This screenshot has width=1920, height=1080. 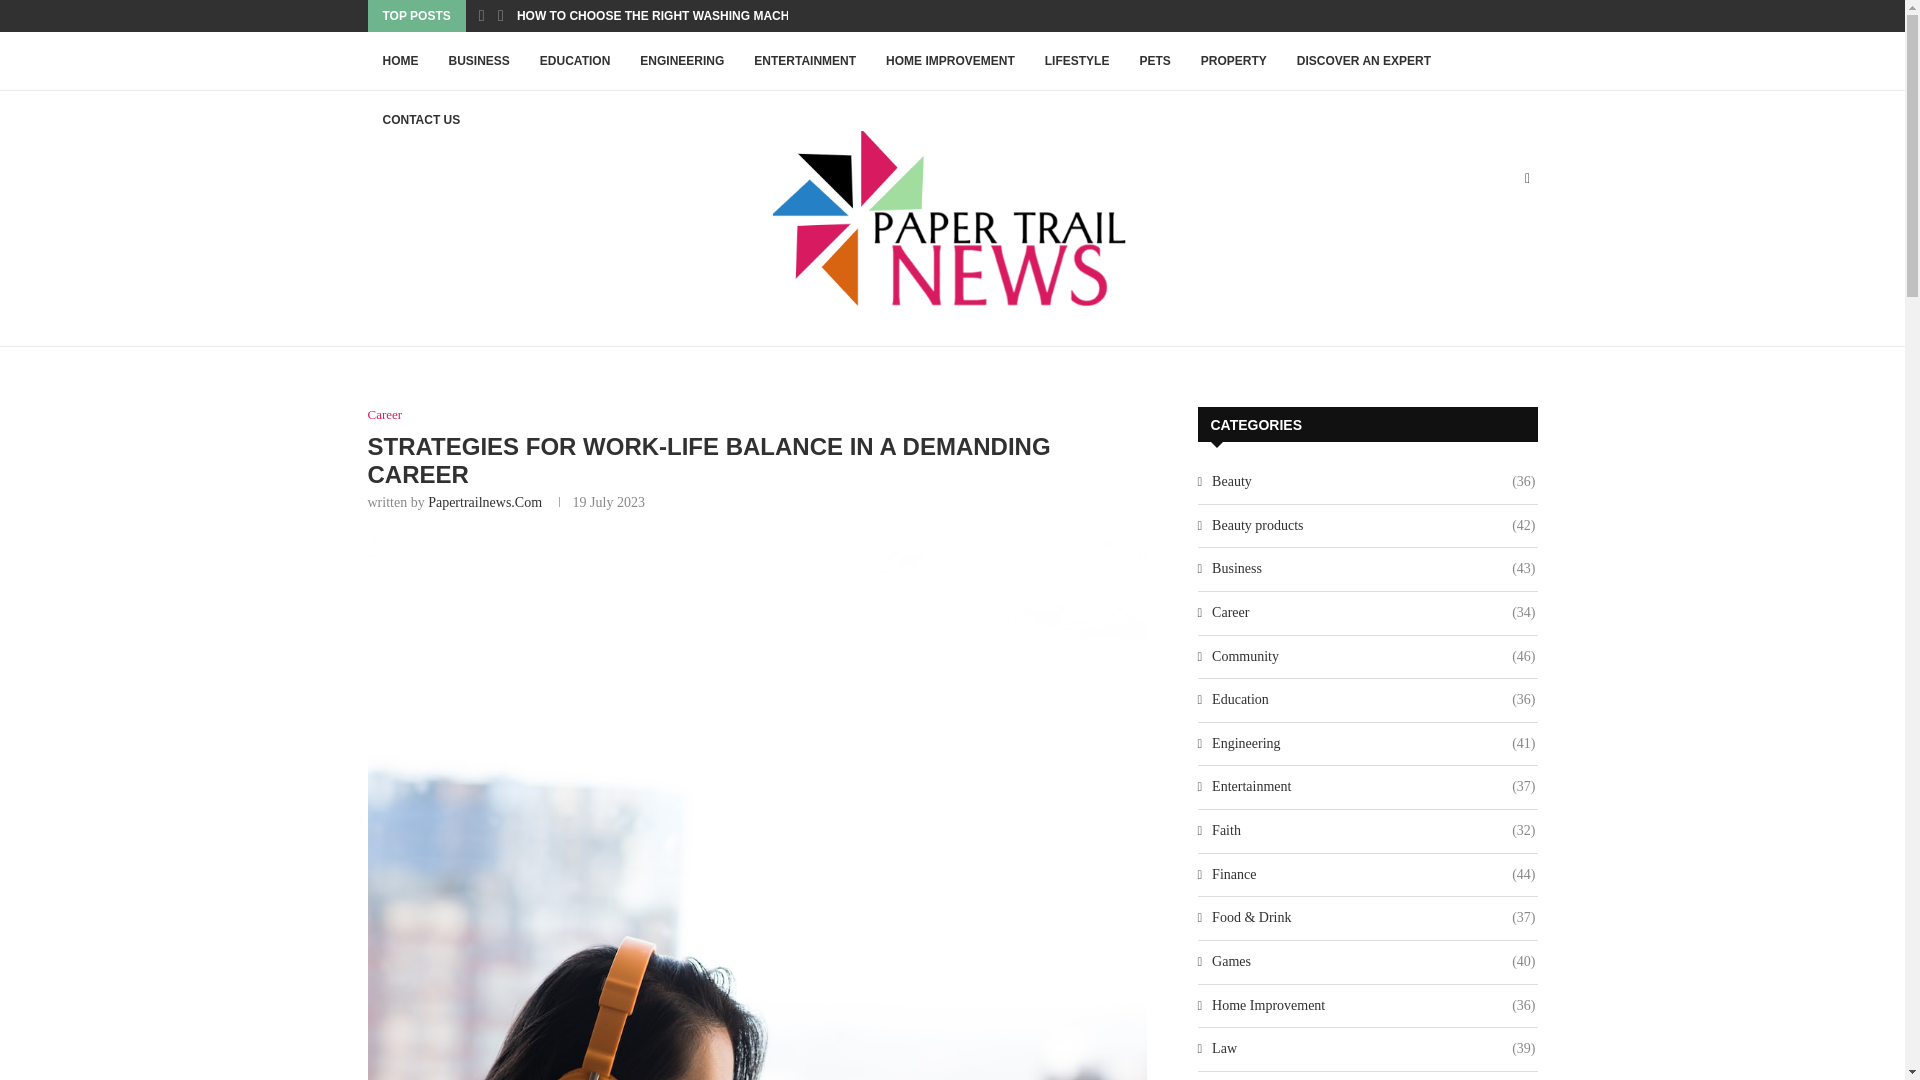 I want to click on BUSINESS, so click(x=478, y=61).